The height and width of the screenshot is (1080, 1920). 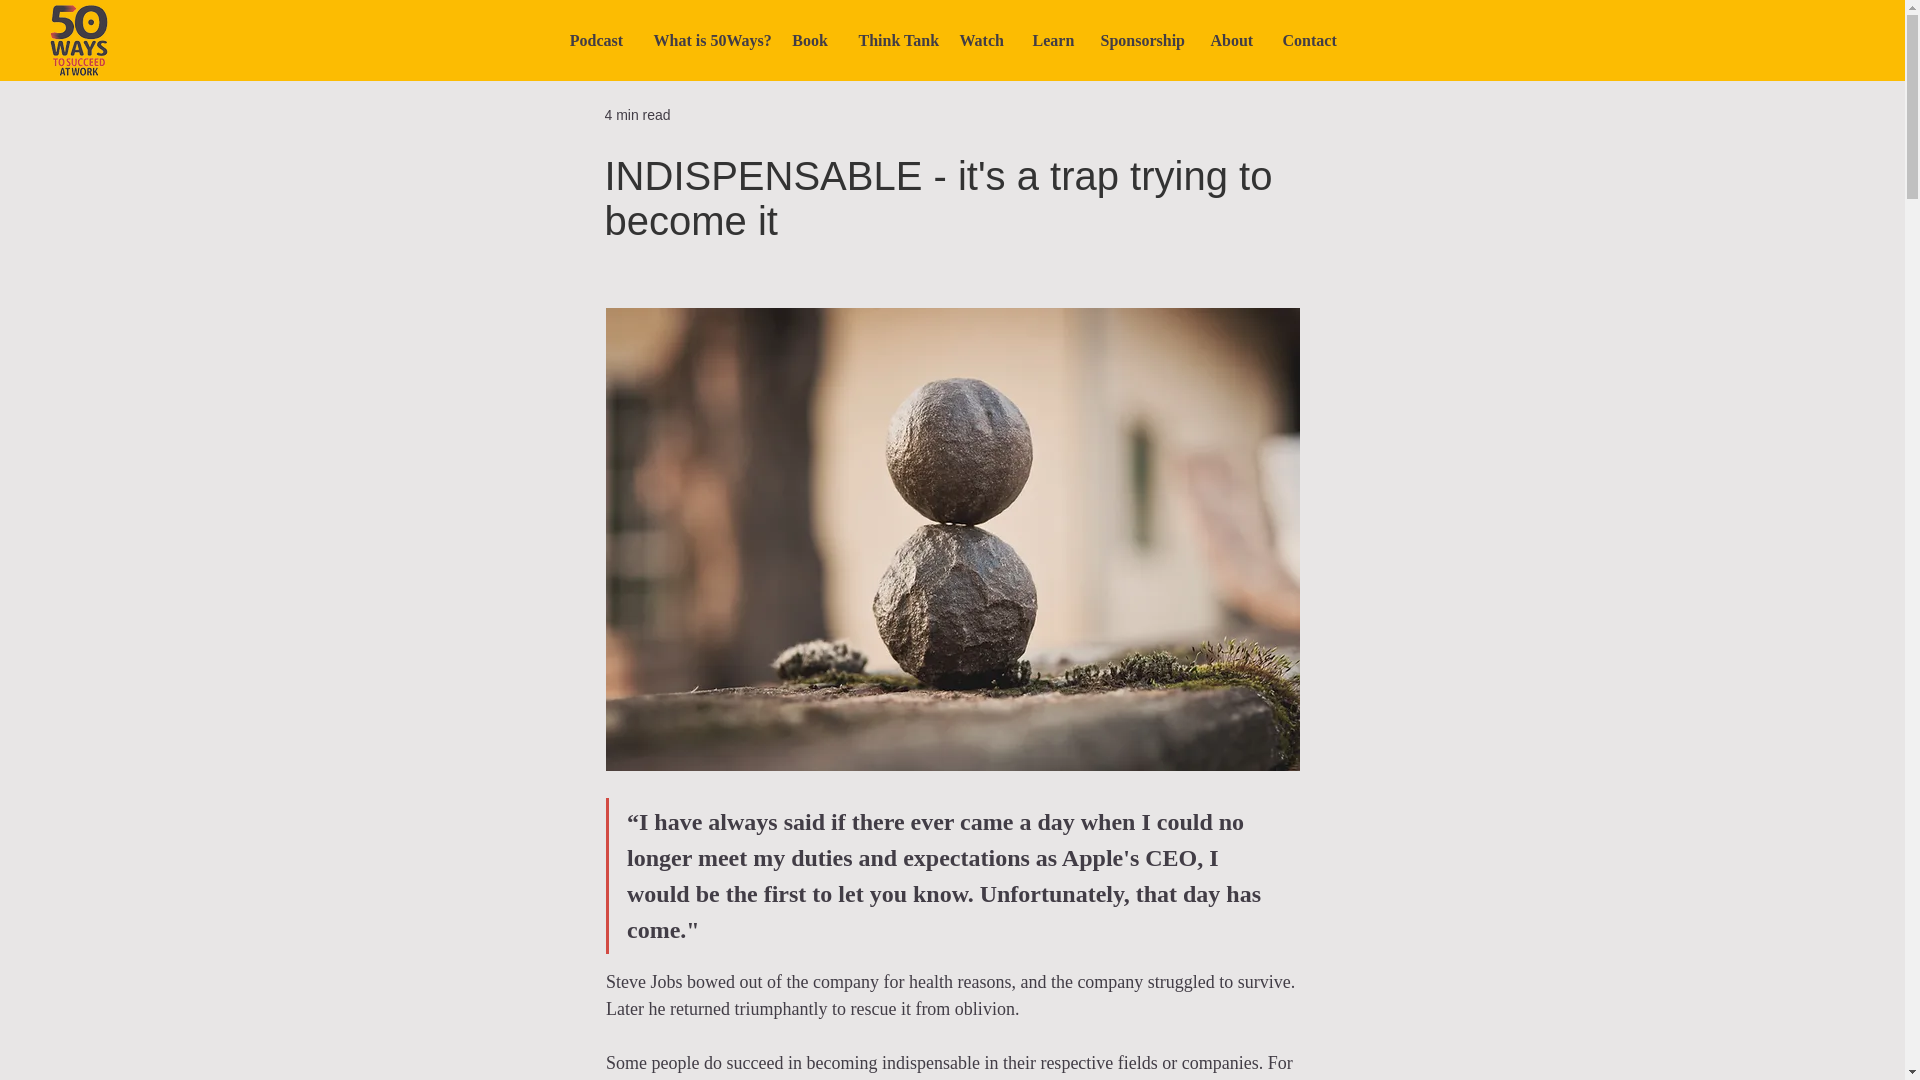 What do you see at coordinates (1141, 40) in the screenshot?
I see `Sponsorship` at bounding box center [1141, 40].